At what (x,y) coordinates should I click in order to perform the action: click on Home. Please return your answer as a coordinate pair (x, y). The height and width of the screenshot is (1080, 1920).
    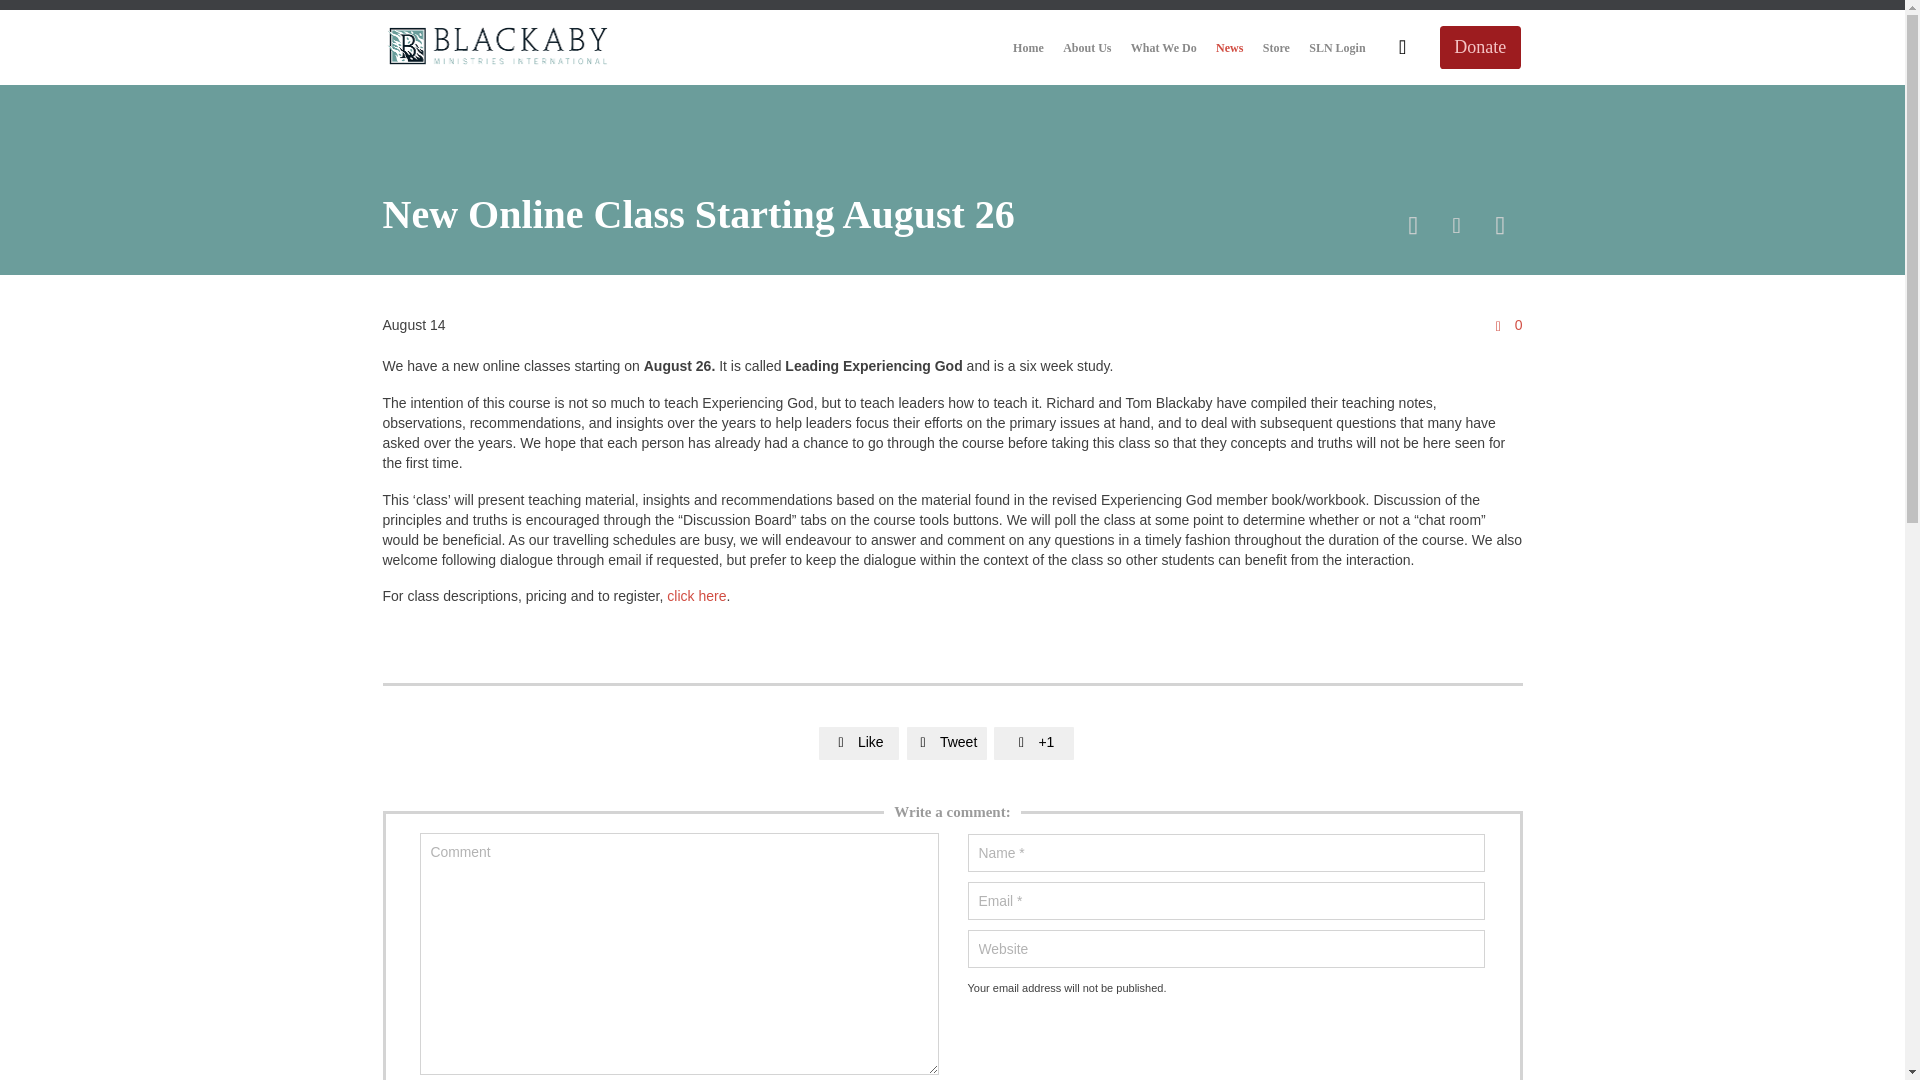
    Looking at the image, I should click on (1028, 48).